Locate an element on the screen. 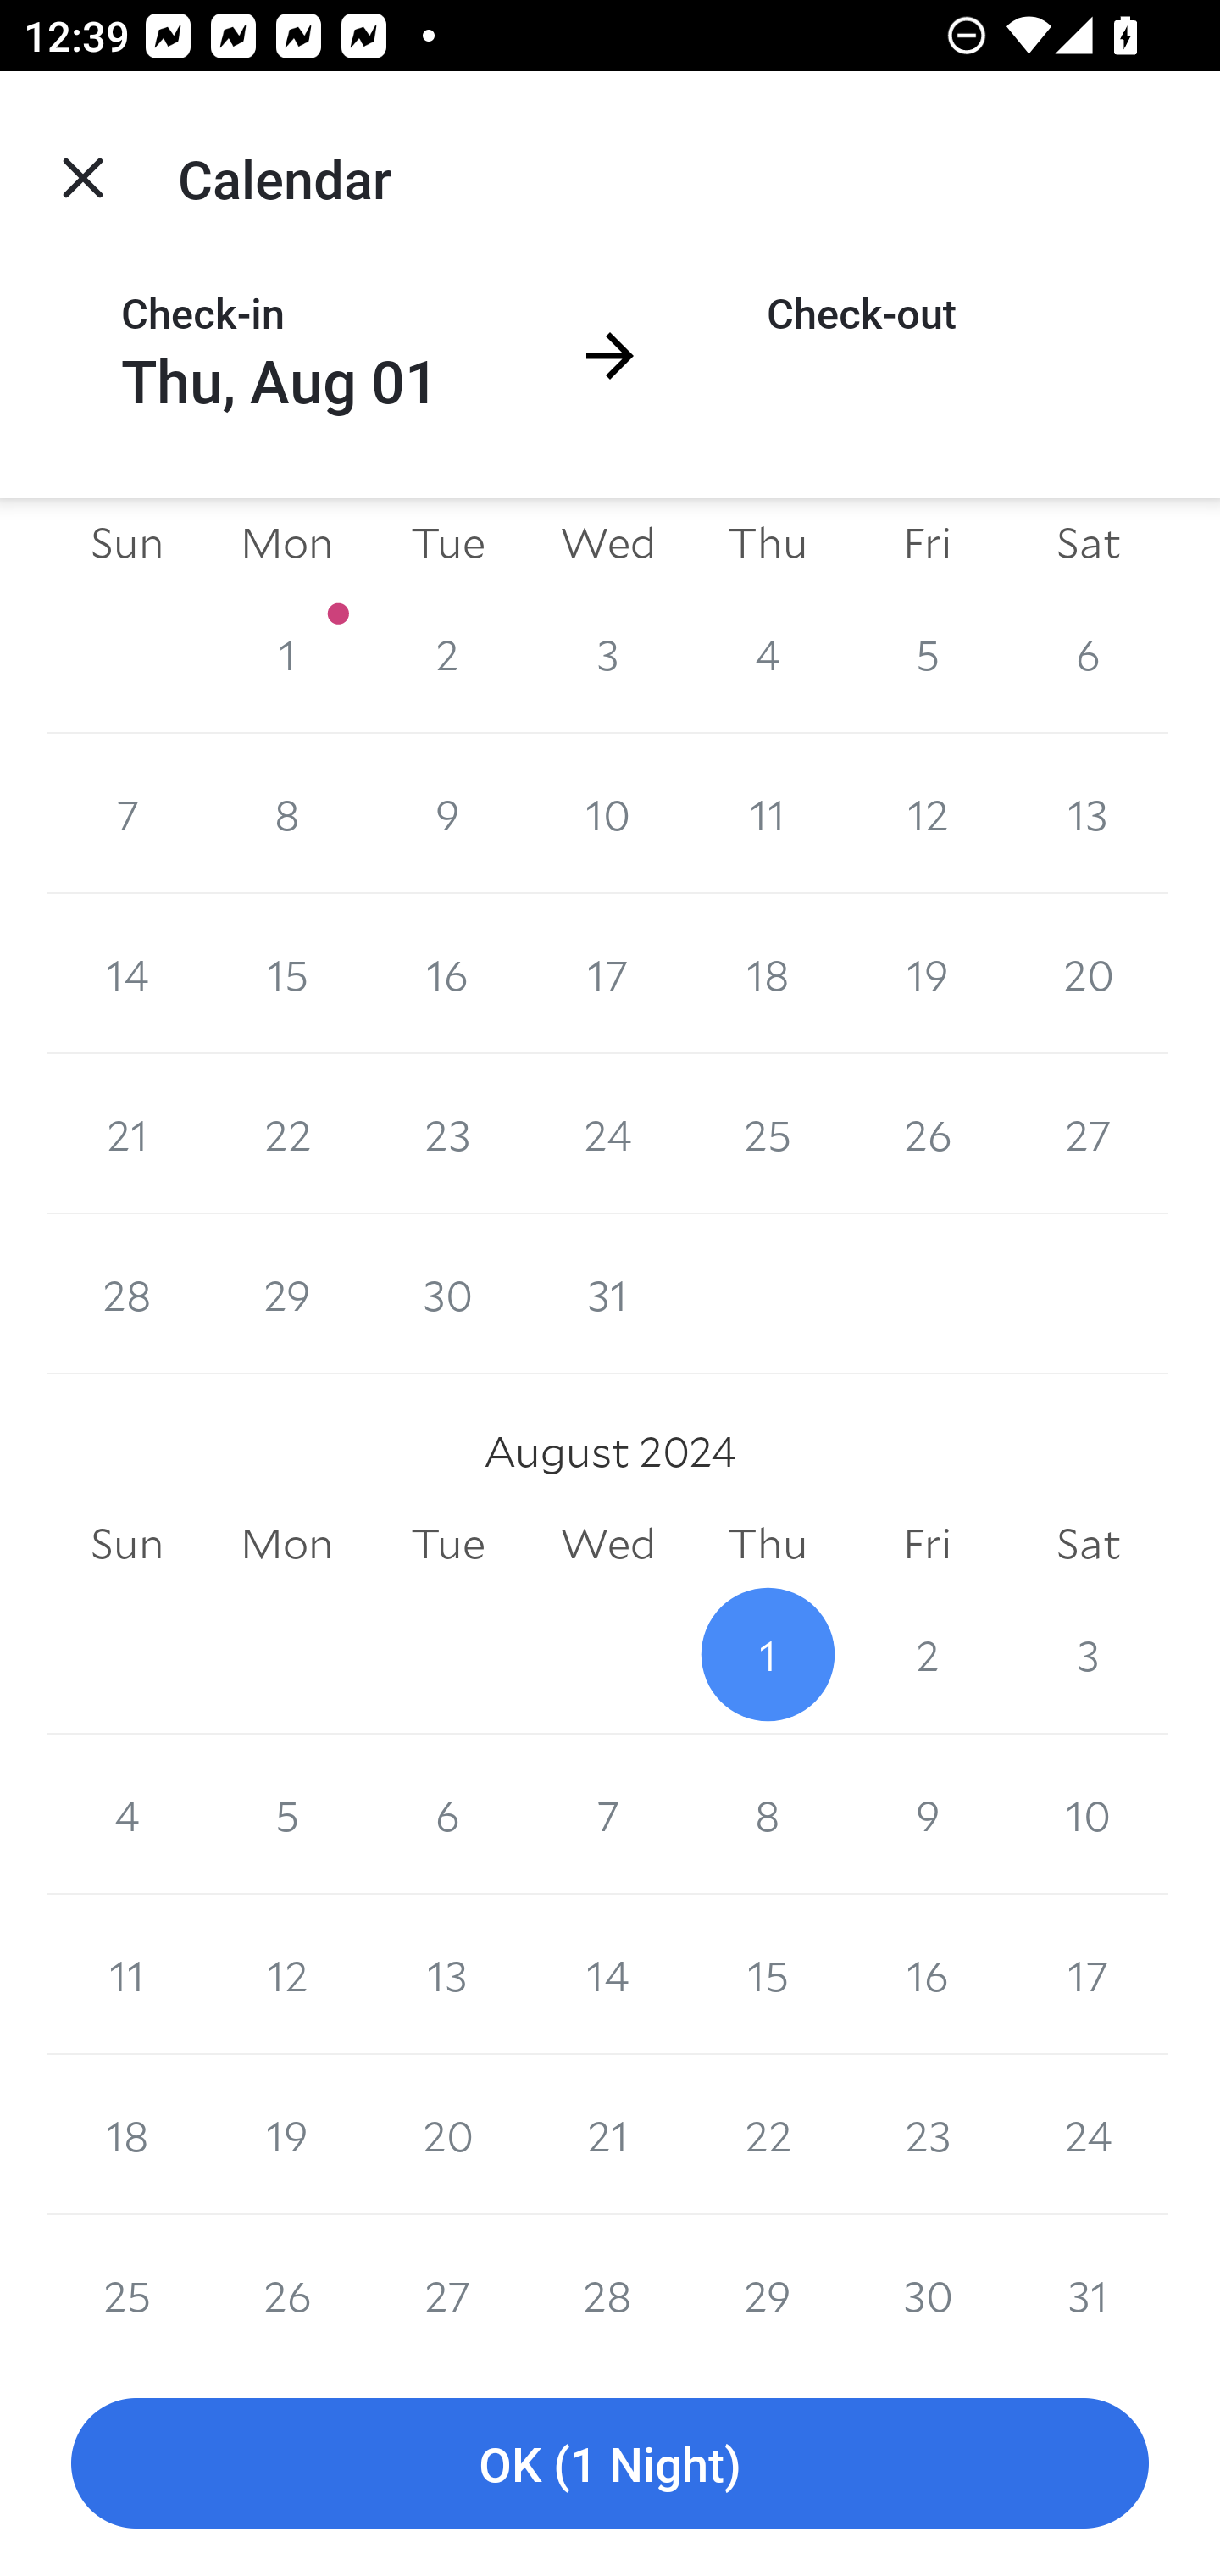 The image size is (1220, 2576). 5 5 August 2024 is located at coordinates (286, 1814).